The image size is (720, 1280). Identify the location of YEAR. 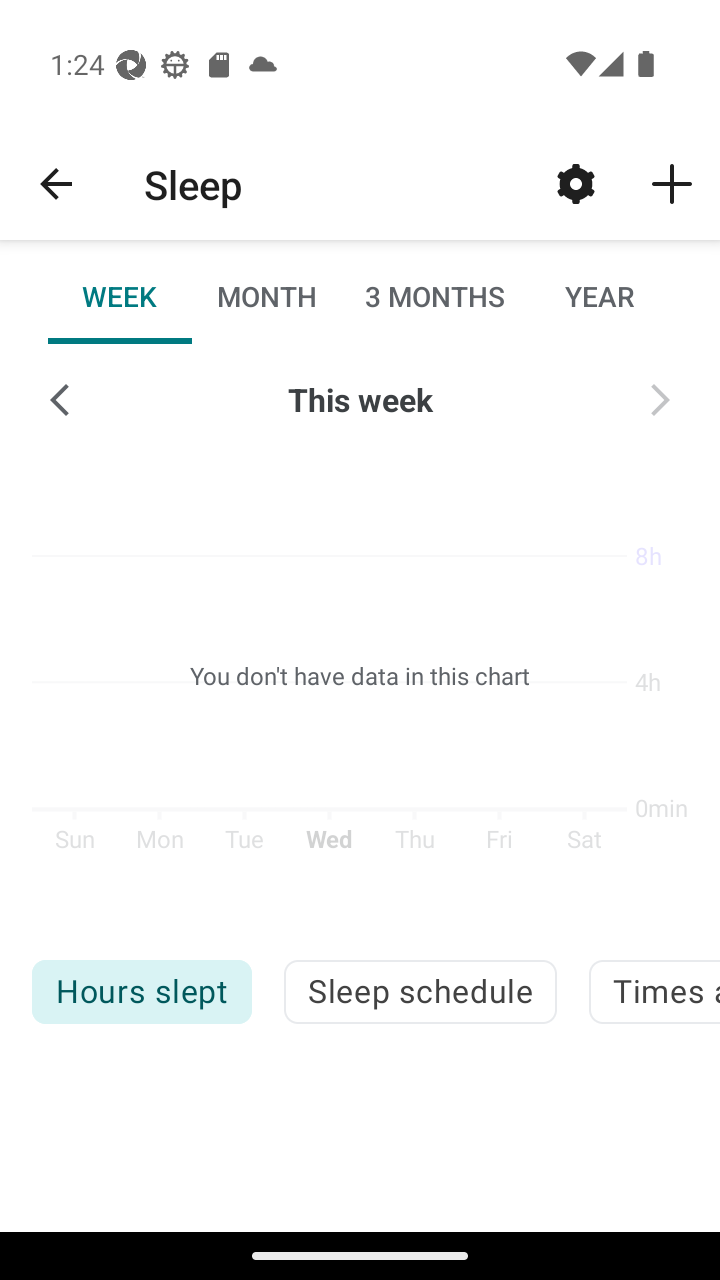
(599, 296).